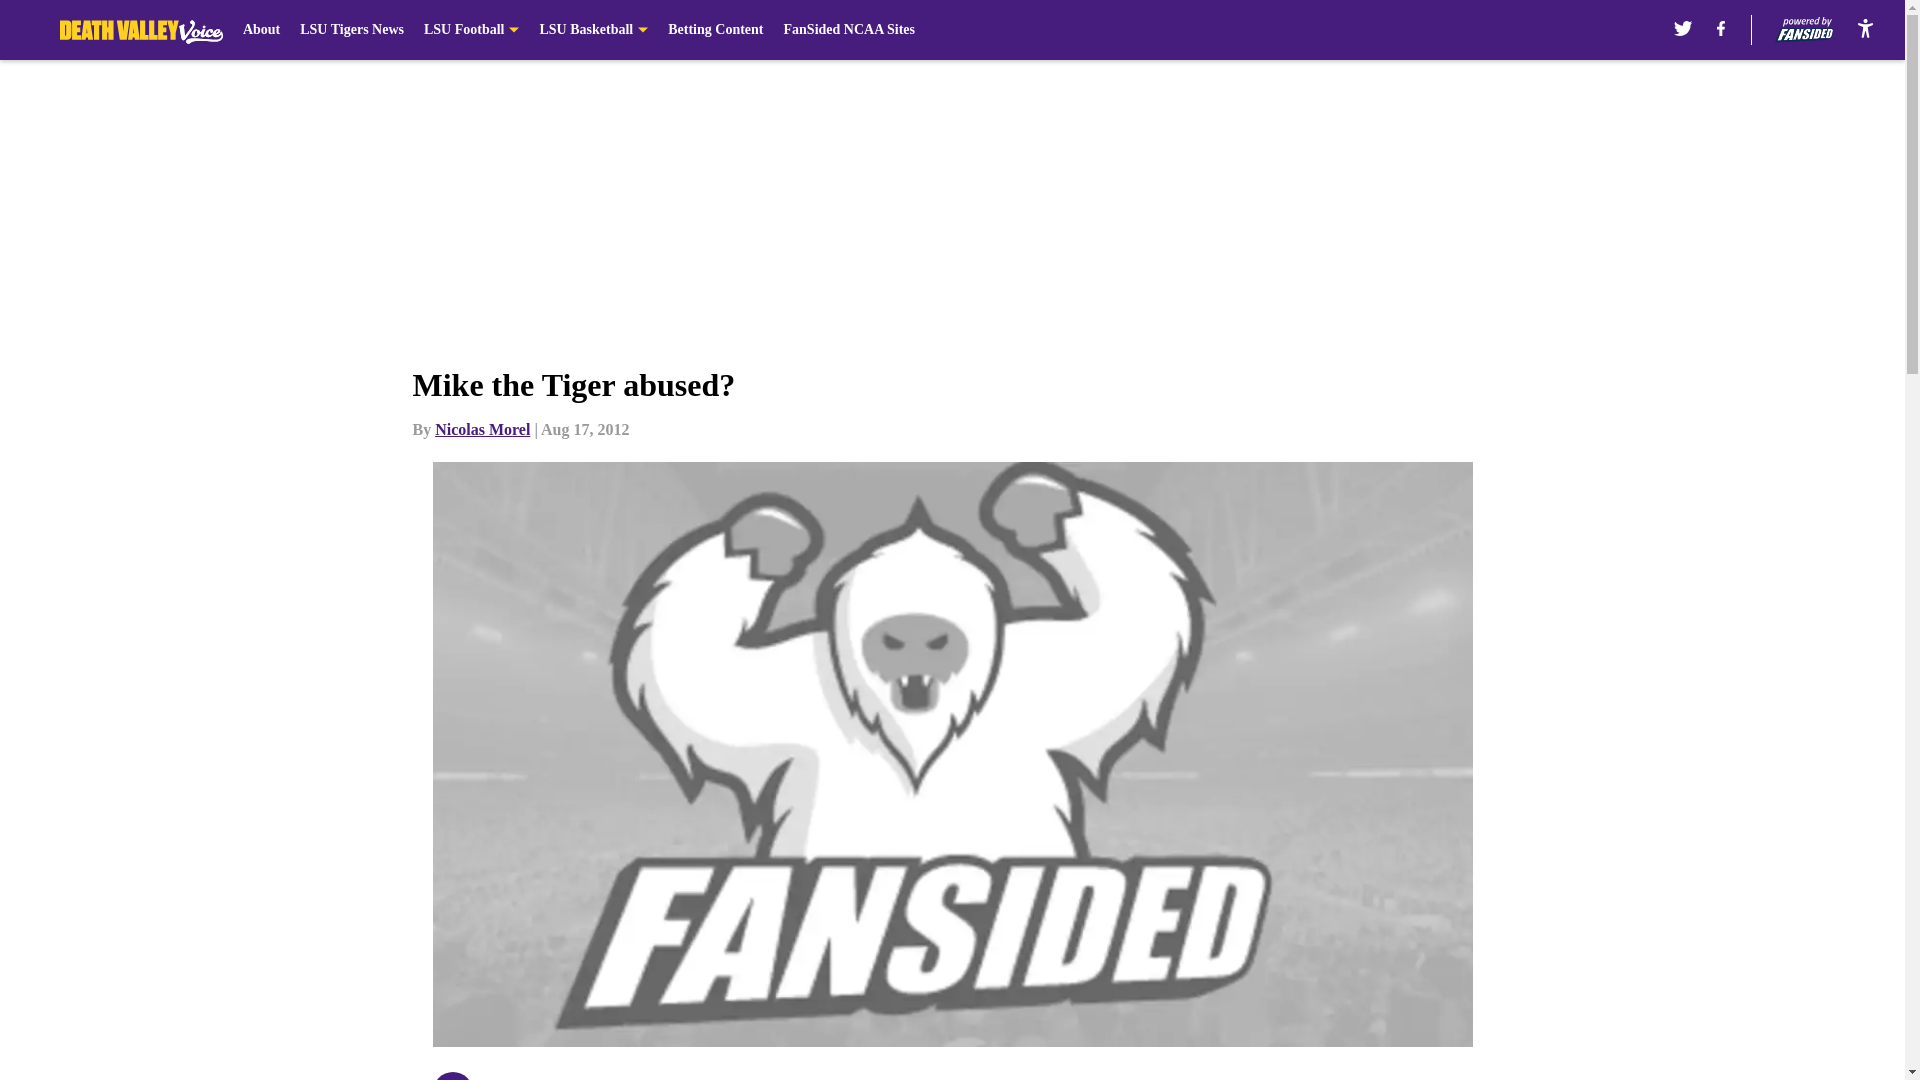 The image size is (1920, 1080). Describe the element at coordinates (262, 30) in the screenshot. I see `About` at that location.